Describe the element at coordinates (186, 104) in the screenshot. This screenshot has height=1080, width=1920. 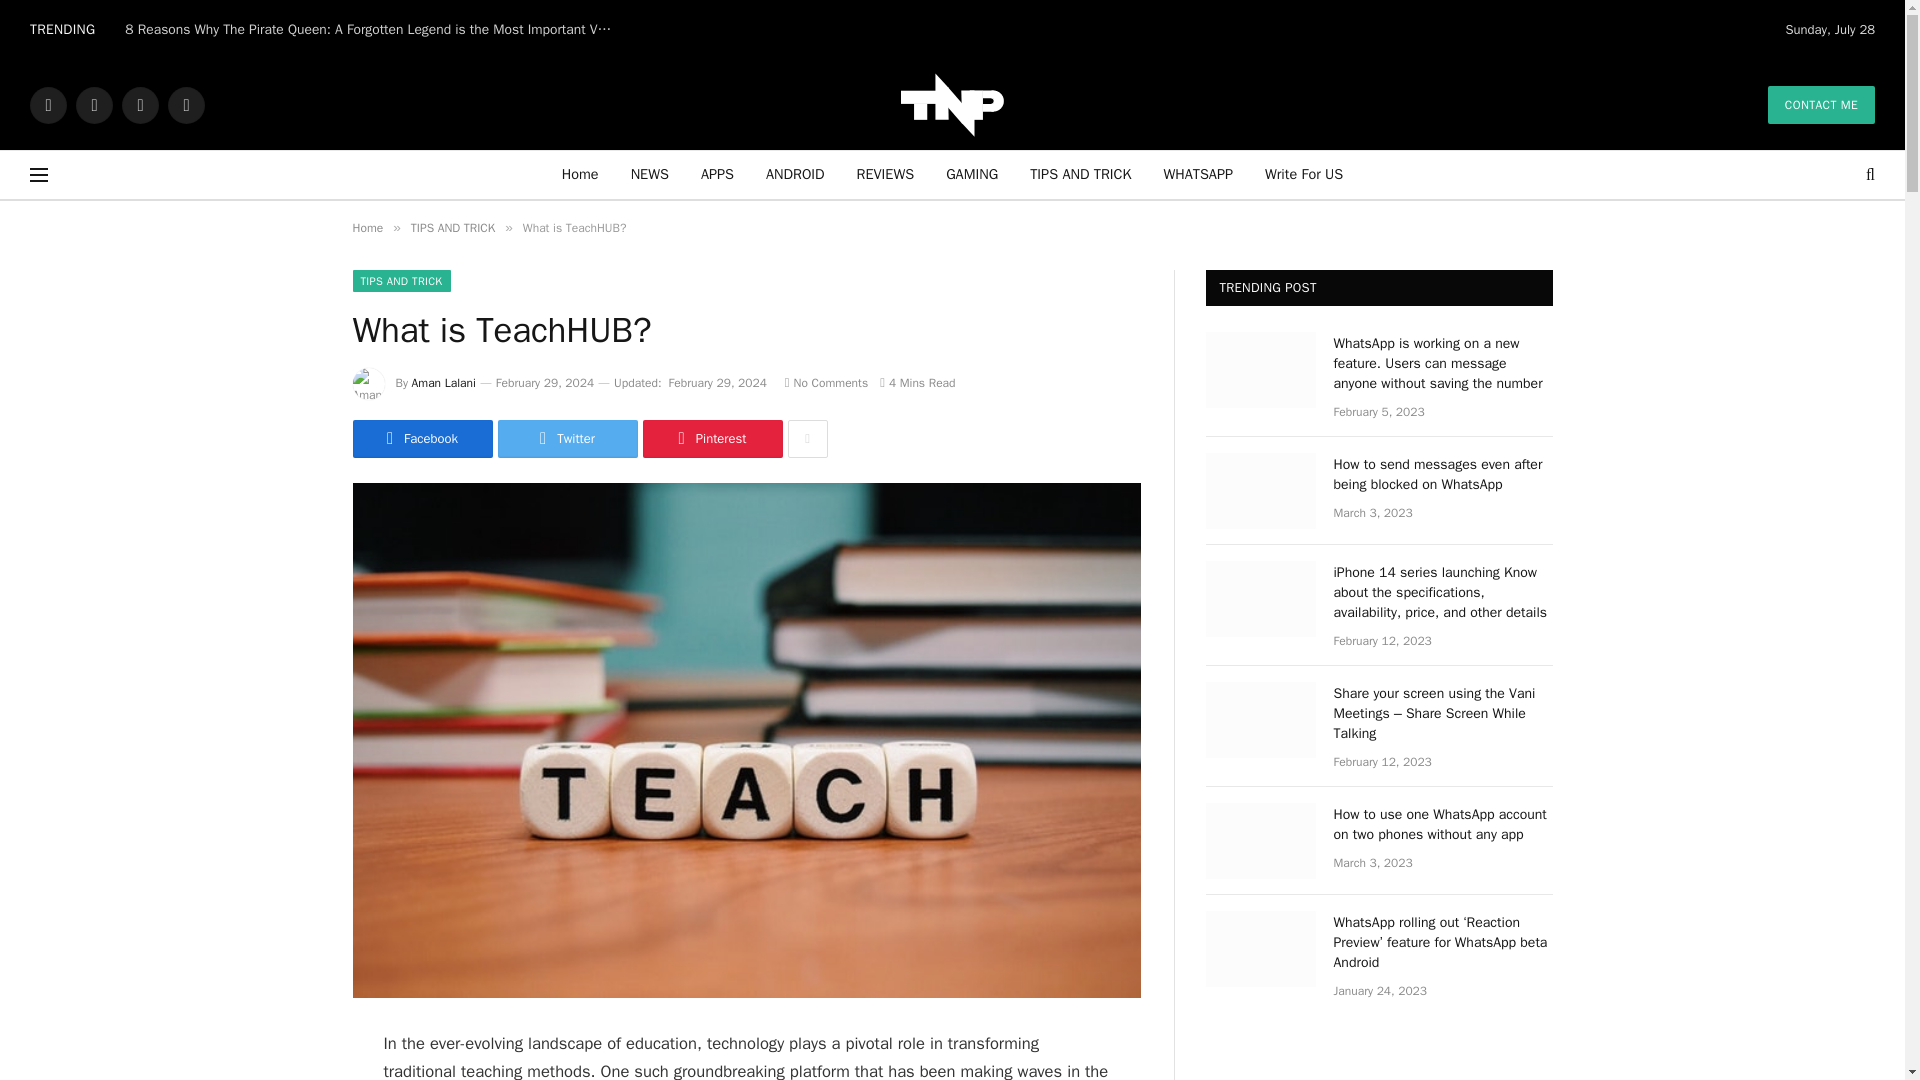
I see `WhatsApp` at that location.